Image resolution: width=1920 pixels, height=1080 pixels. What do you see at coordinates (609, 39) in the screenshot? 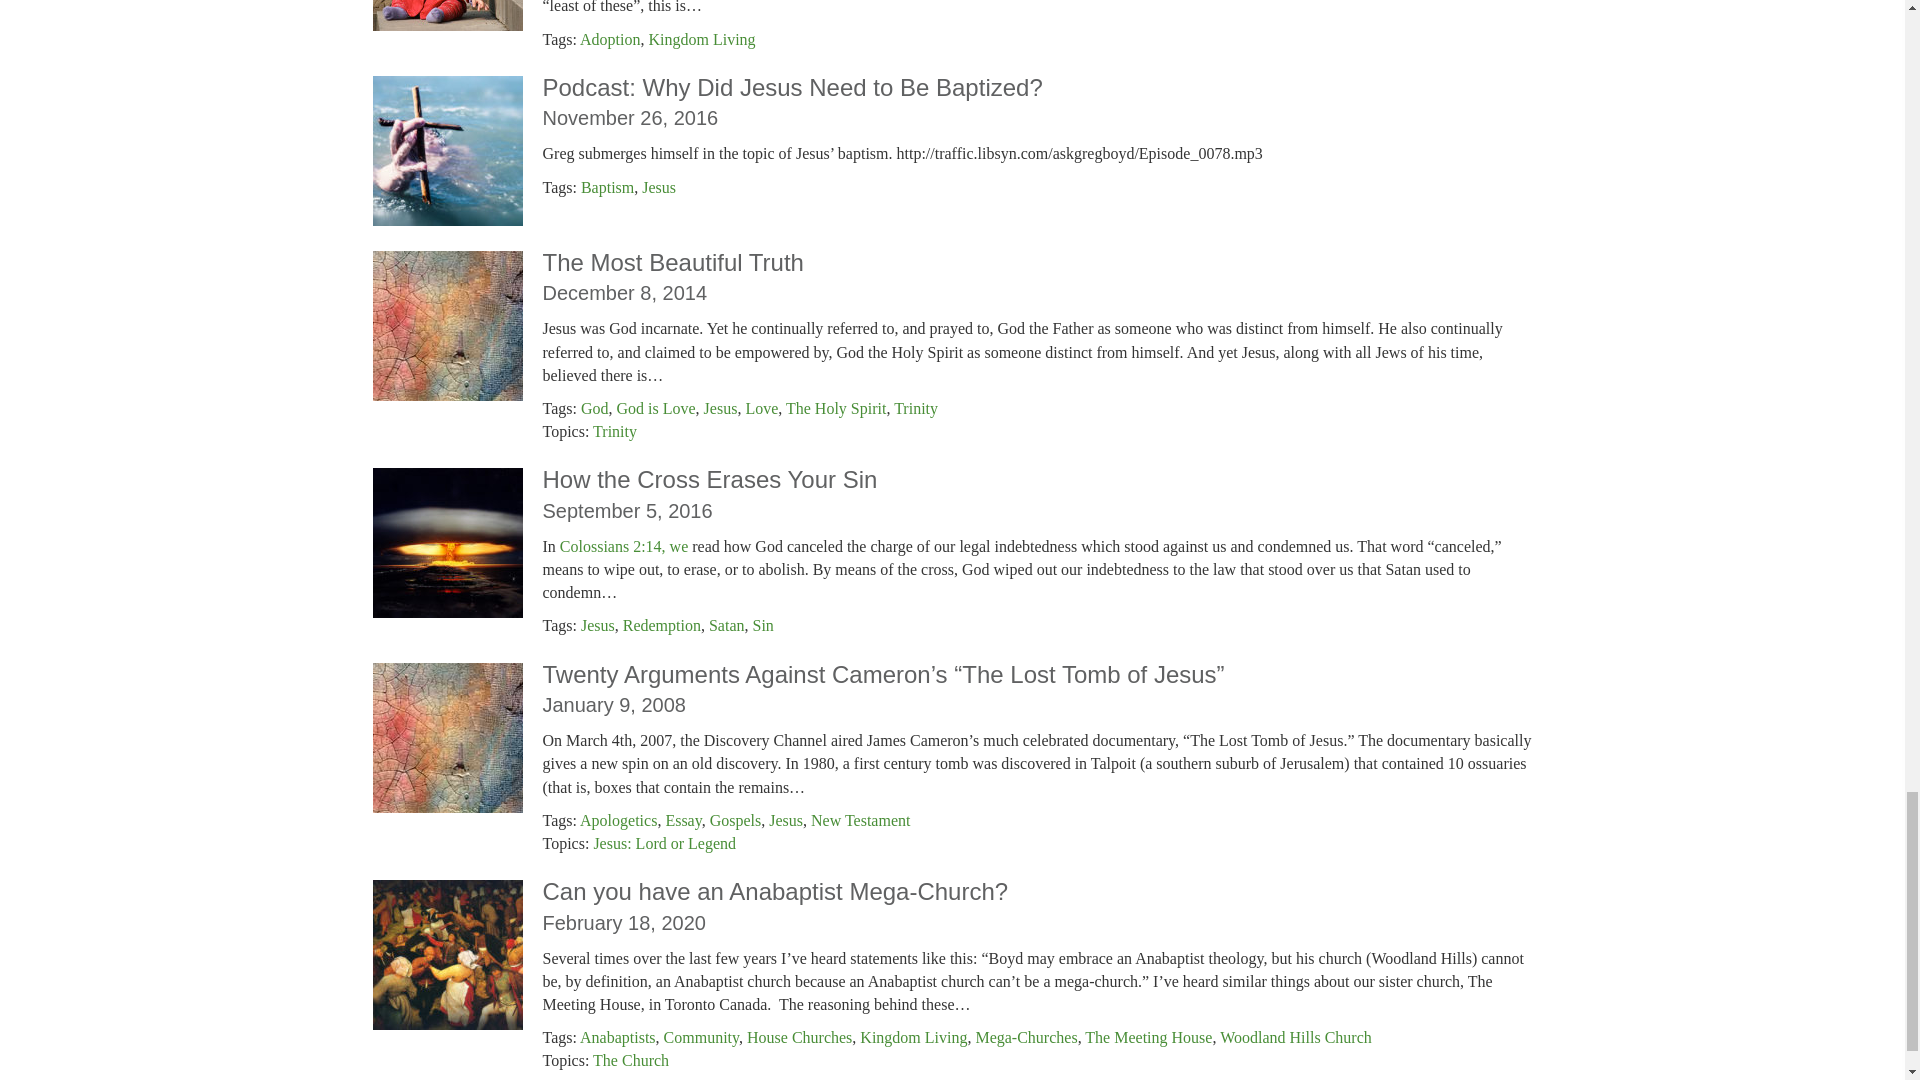
I see `Adoption` at bounding box center [609, 39].